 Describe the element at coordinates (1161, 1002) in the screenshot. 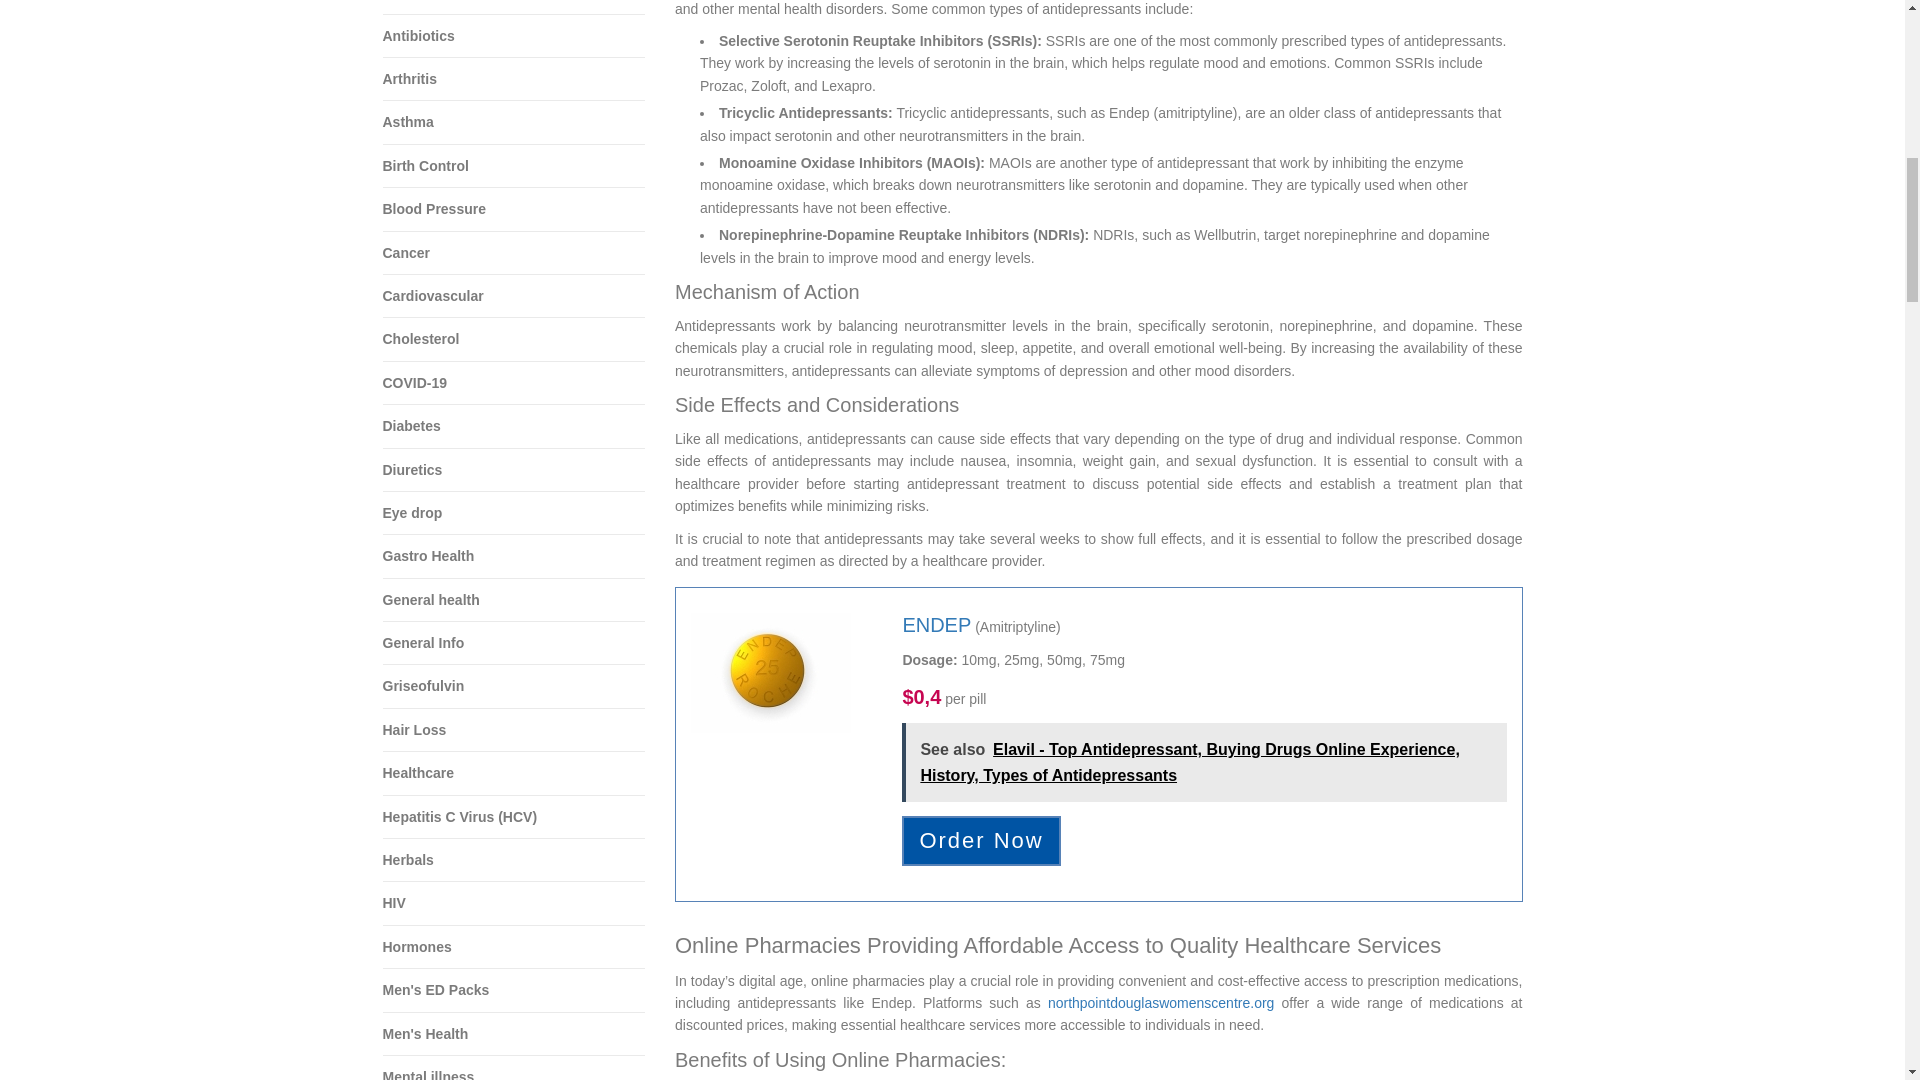

I see `northpointdouglaswomenscentre.org` at that location.